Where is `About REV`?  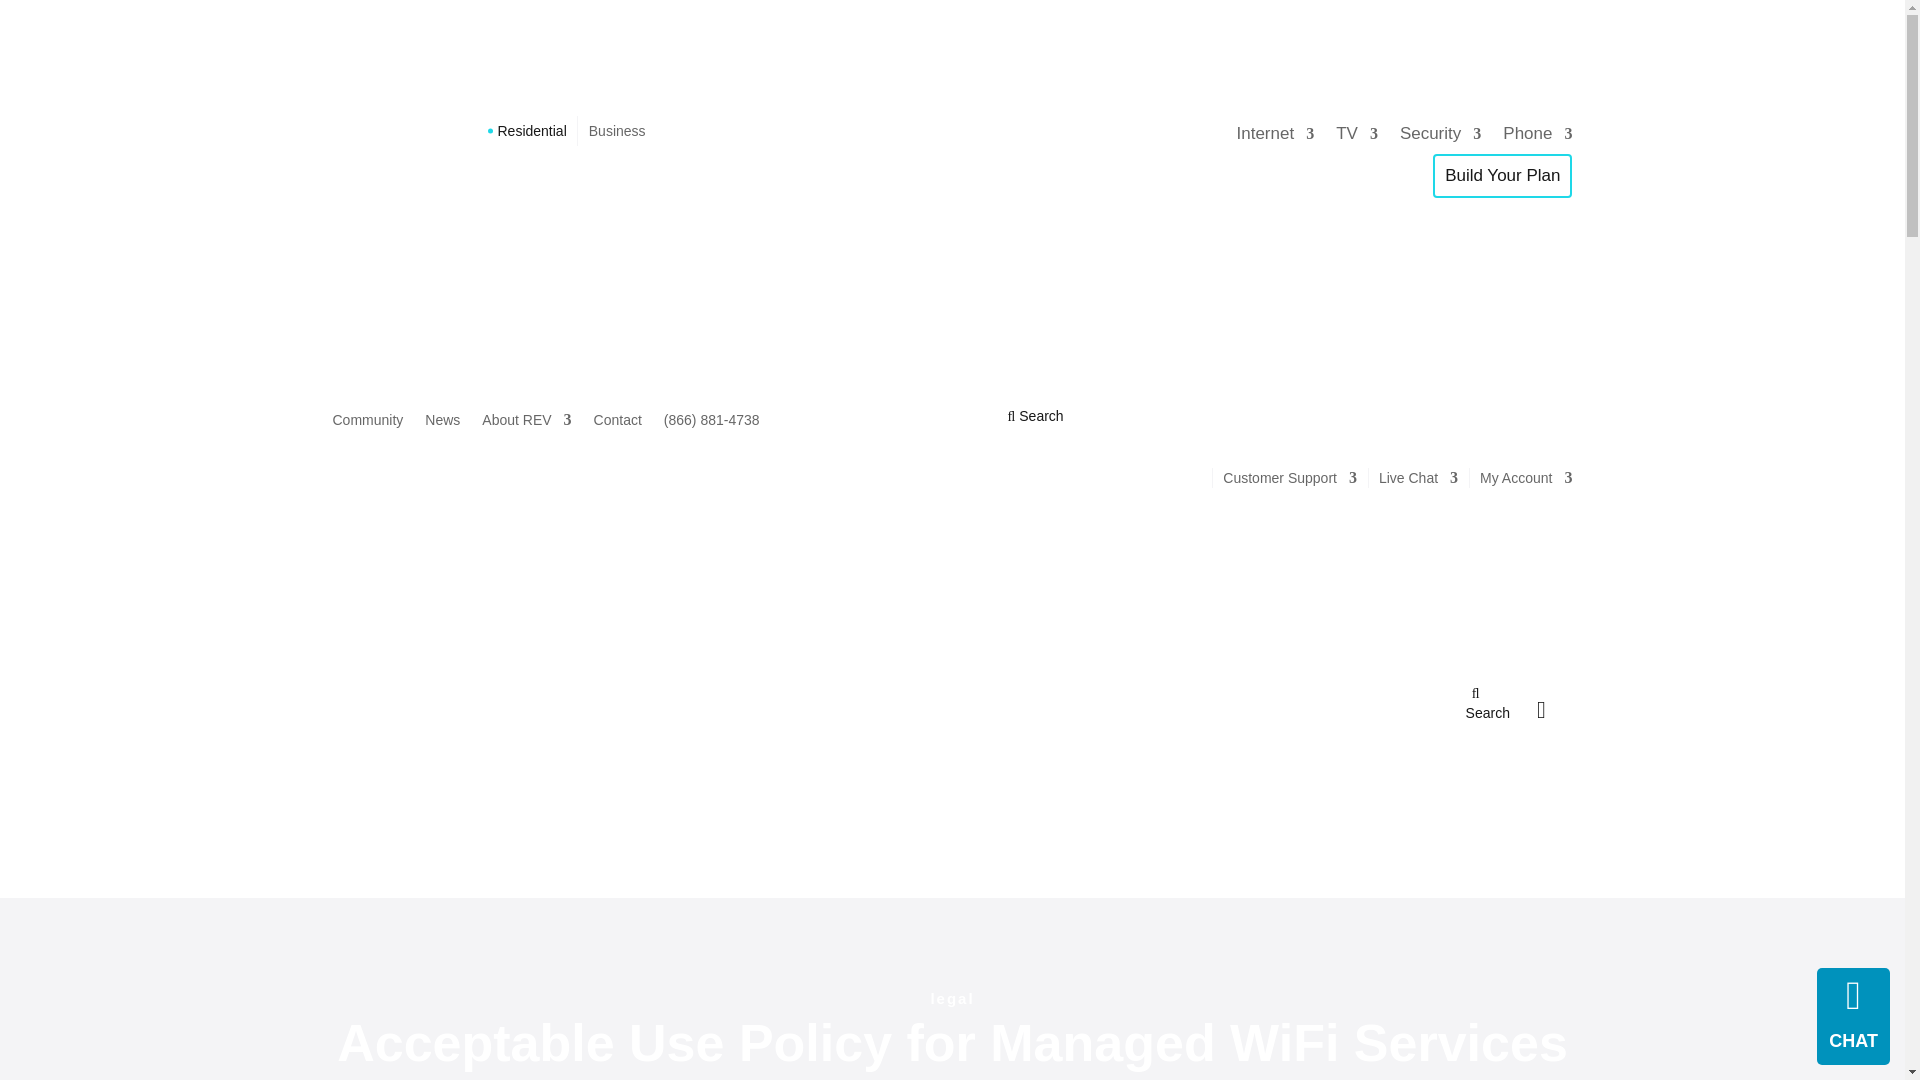 About REV is located at coordinates (526, 424).